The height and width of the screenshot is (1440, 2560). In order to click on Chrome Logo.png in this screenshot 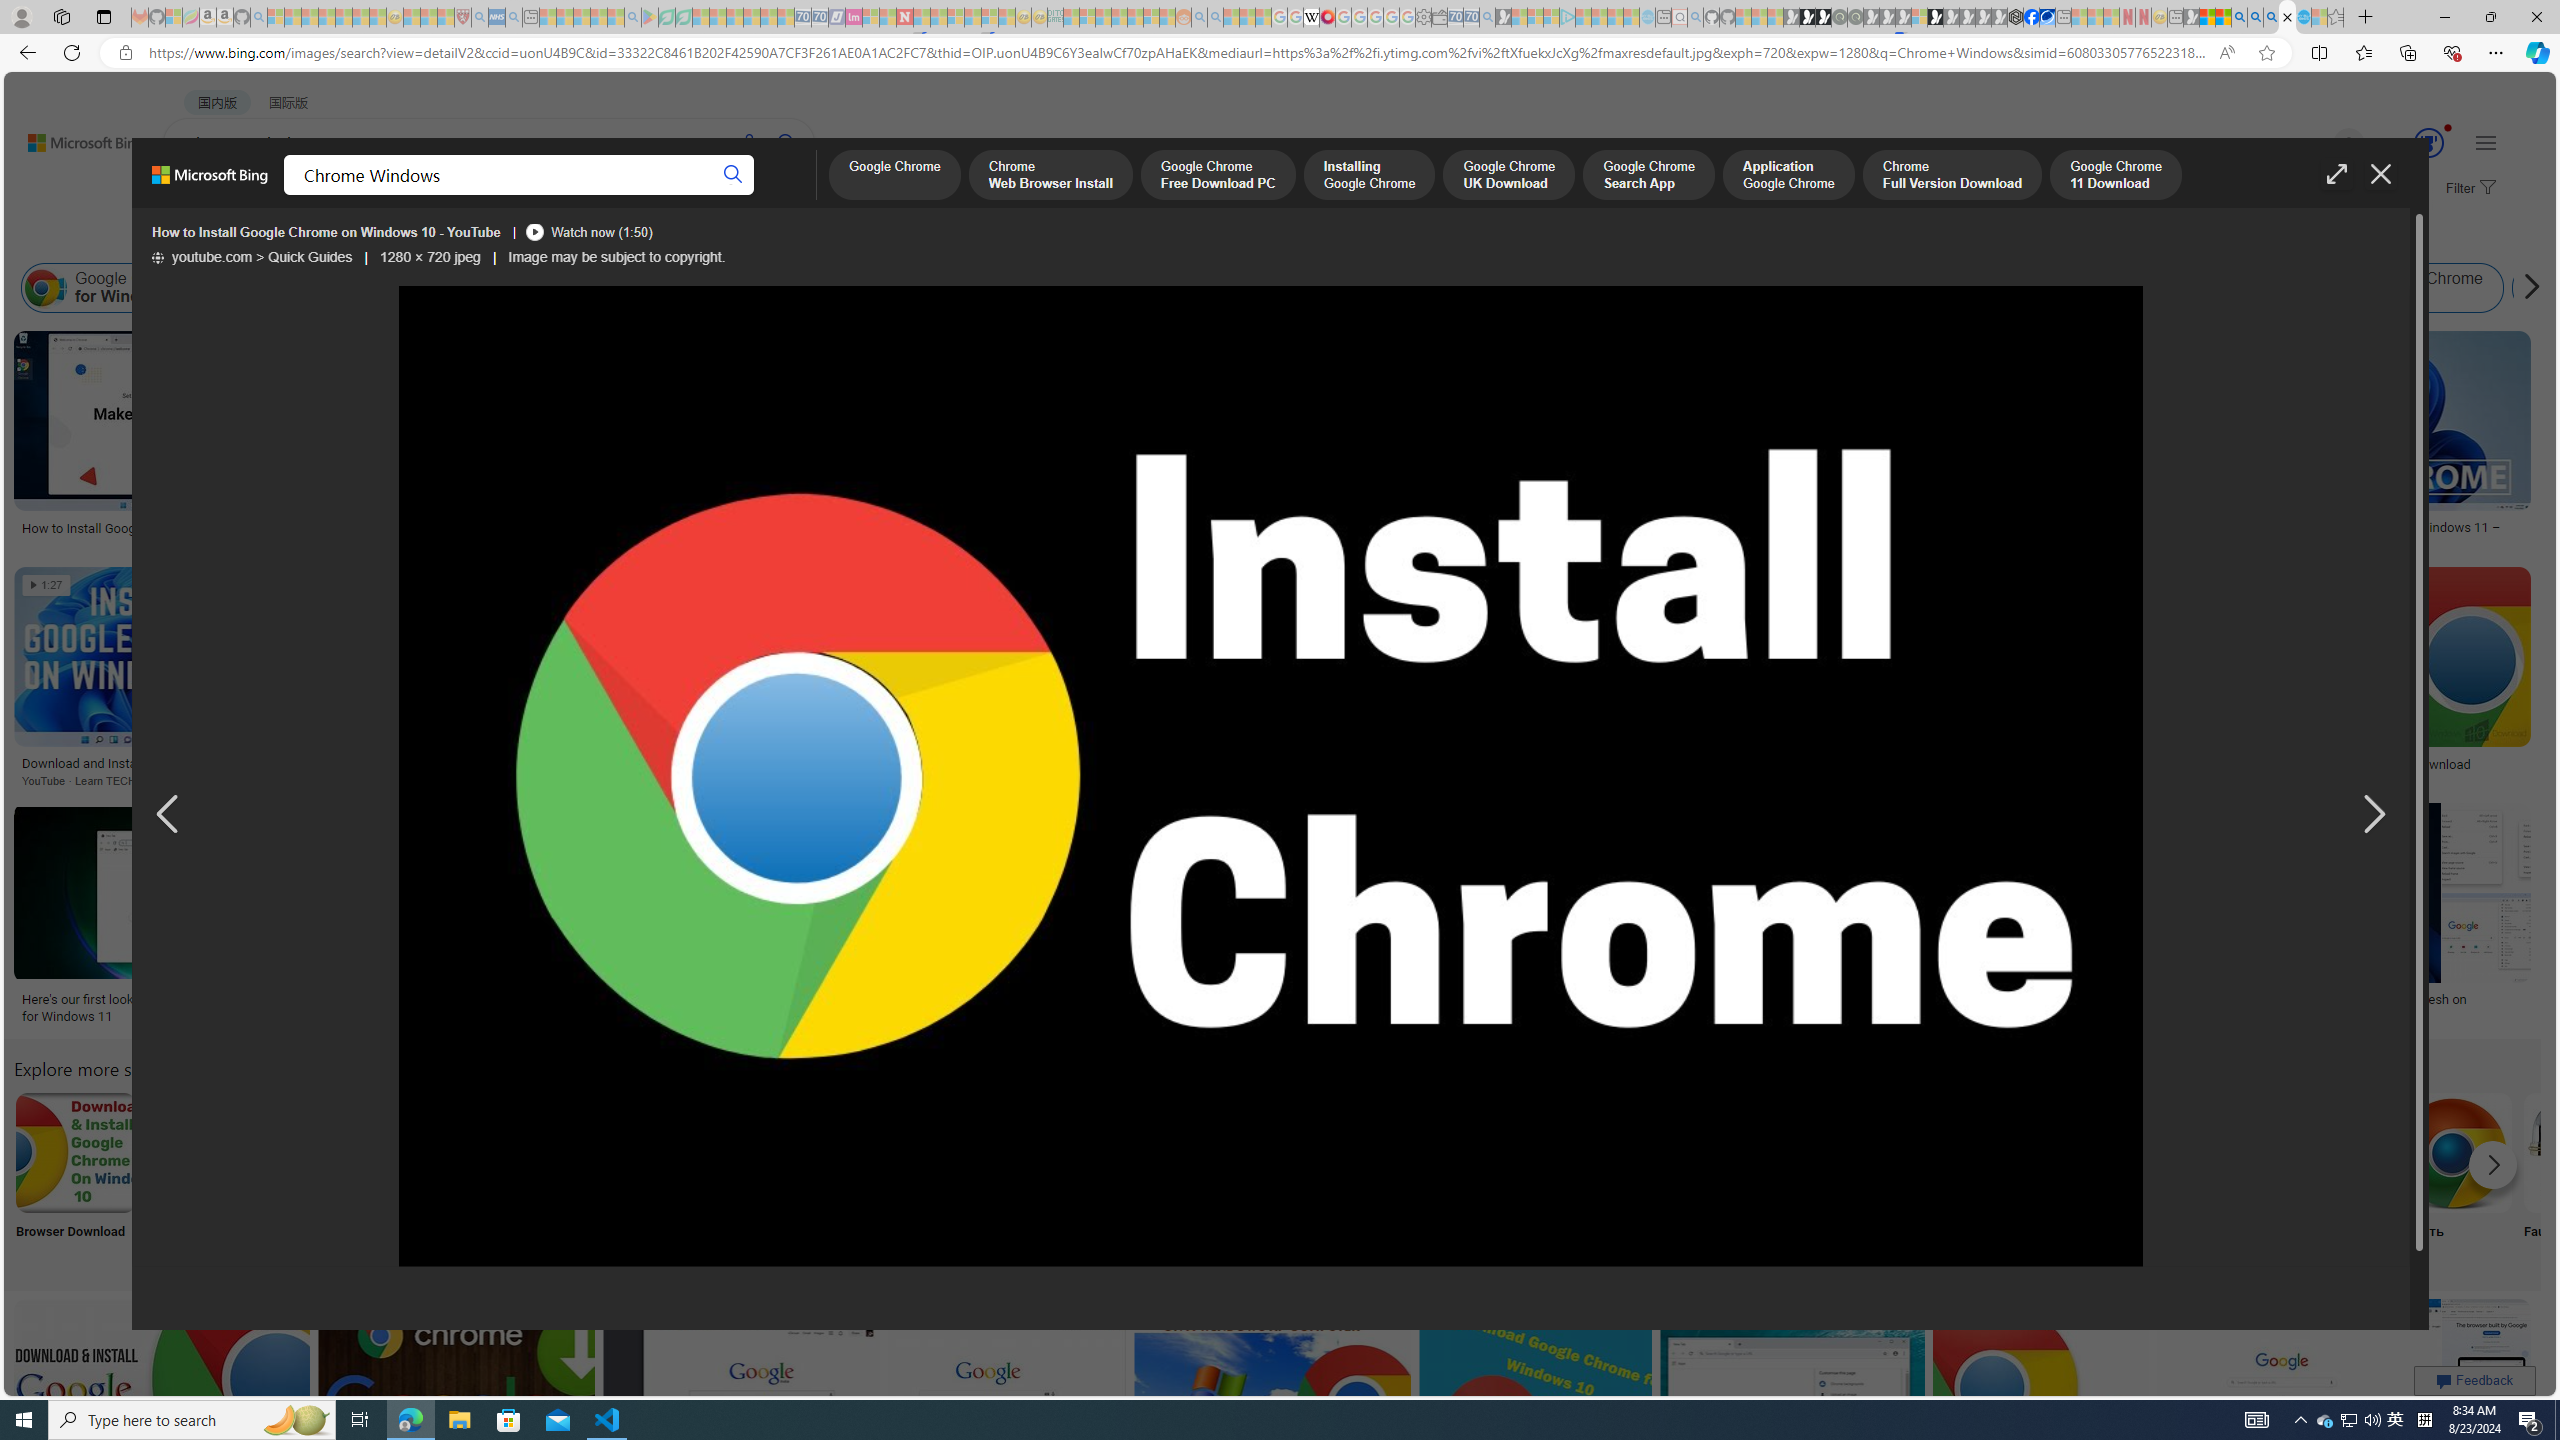, I will do `click(999, 1152)`.